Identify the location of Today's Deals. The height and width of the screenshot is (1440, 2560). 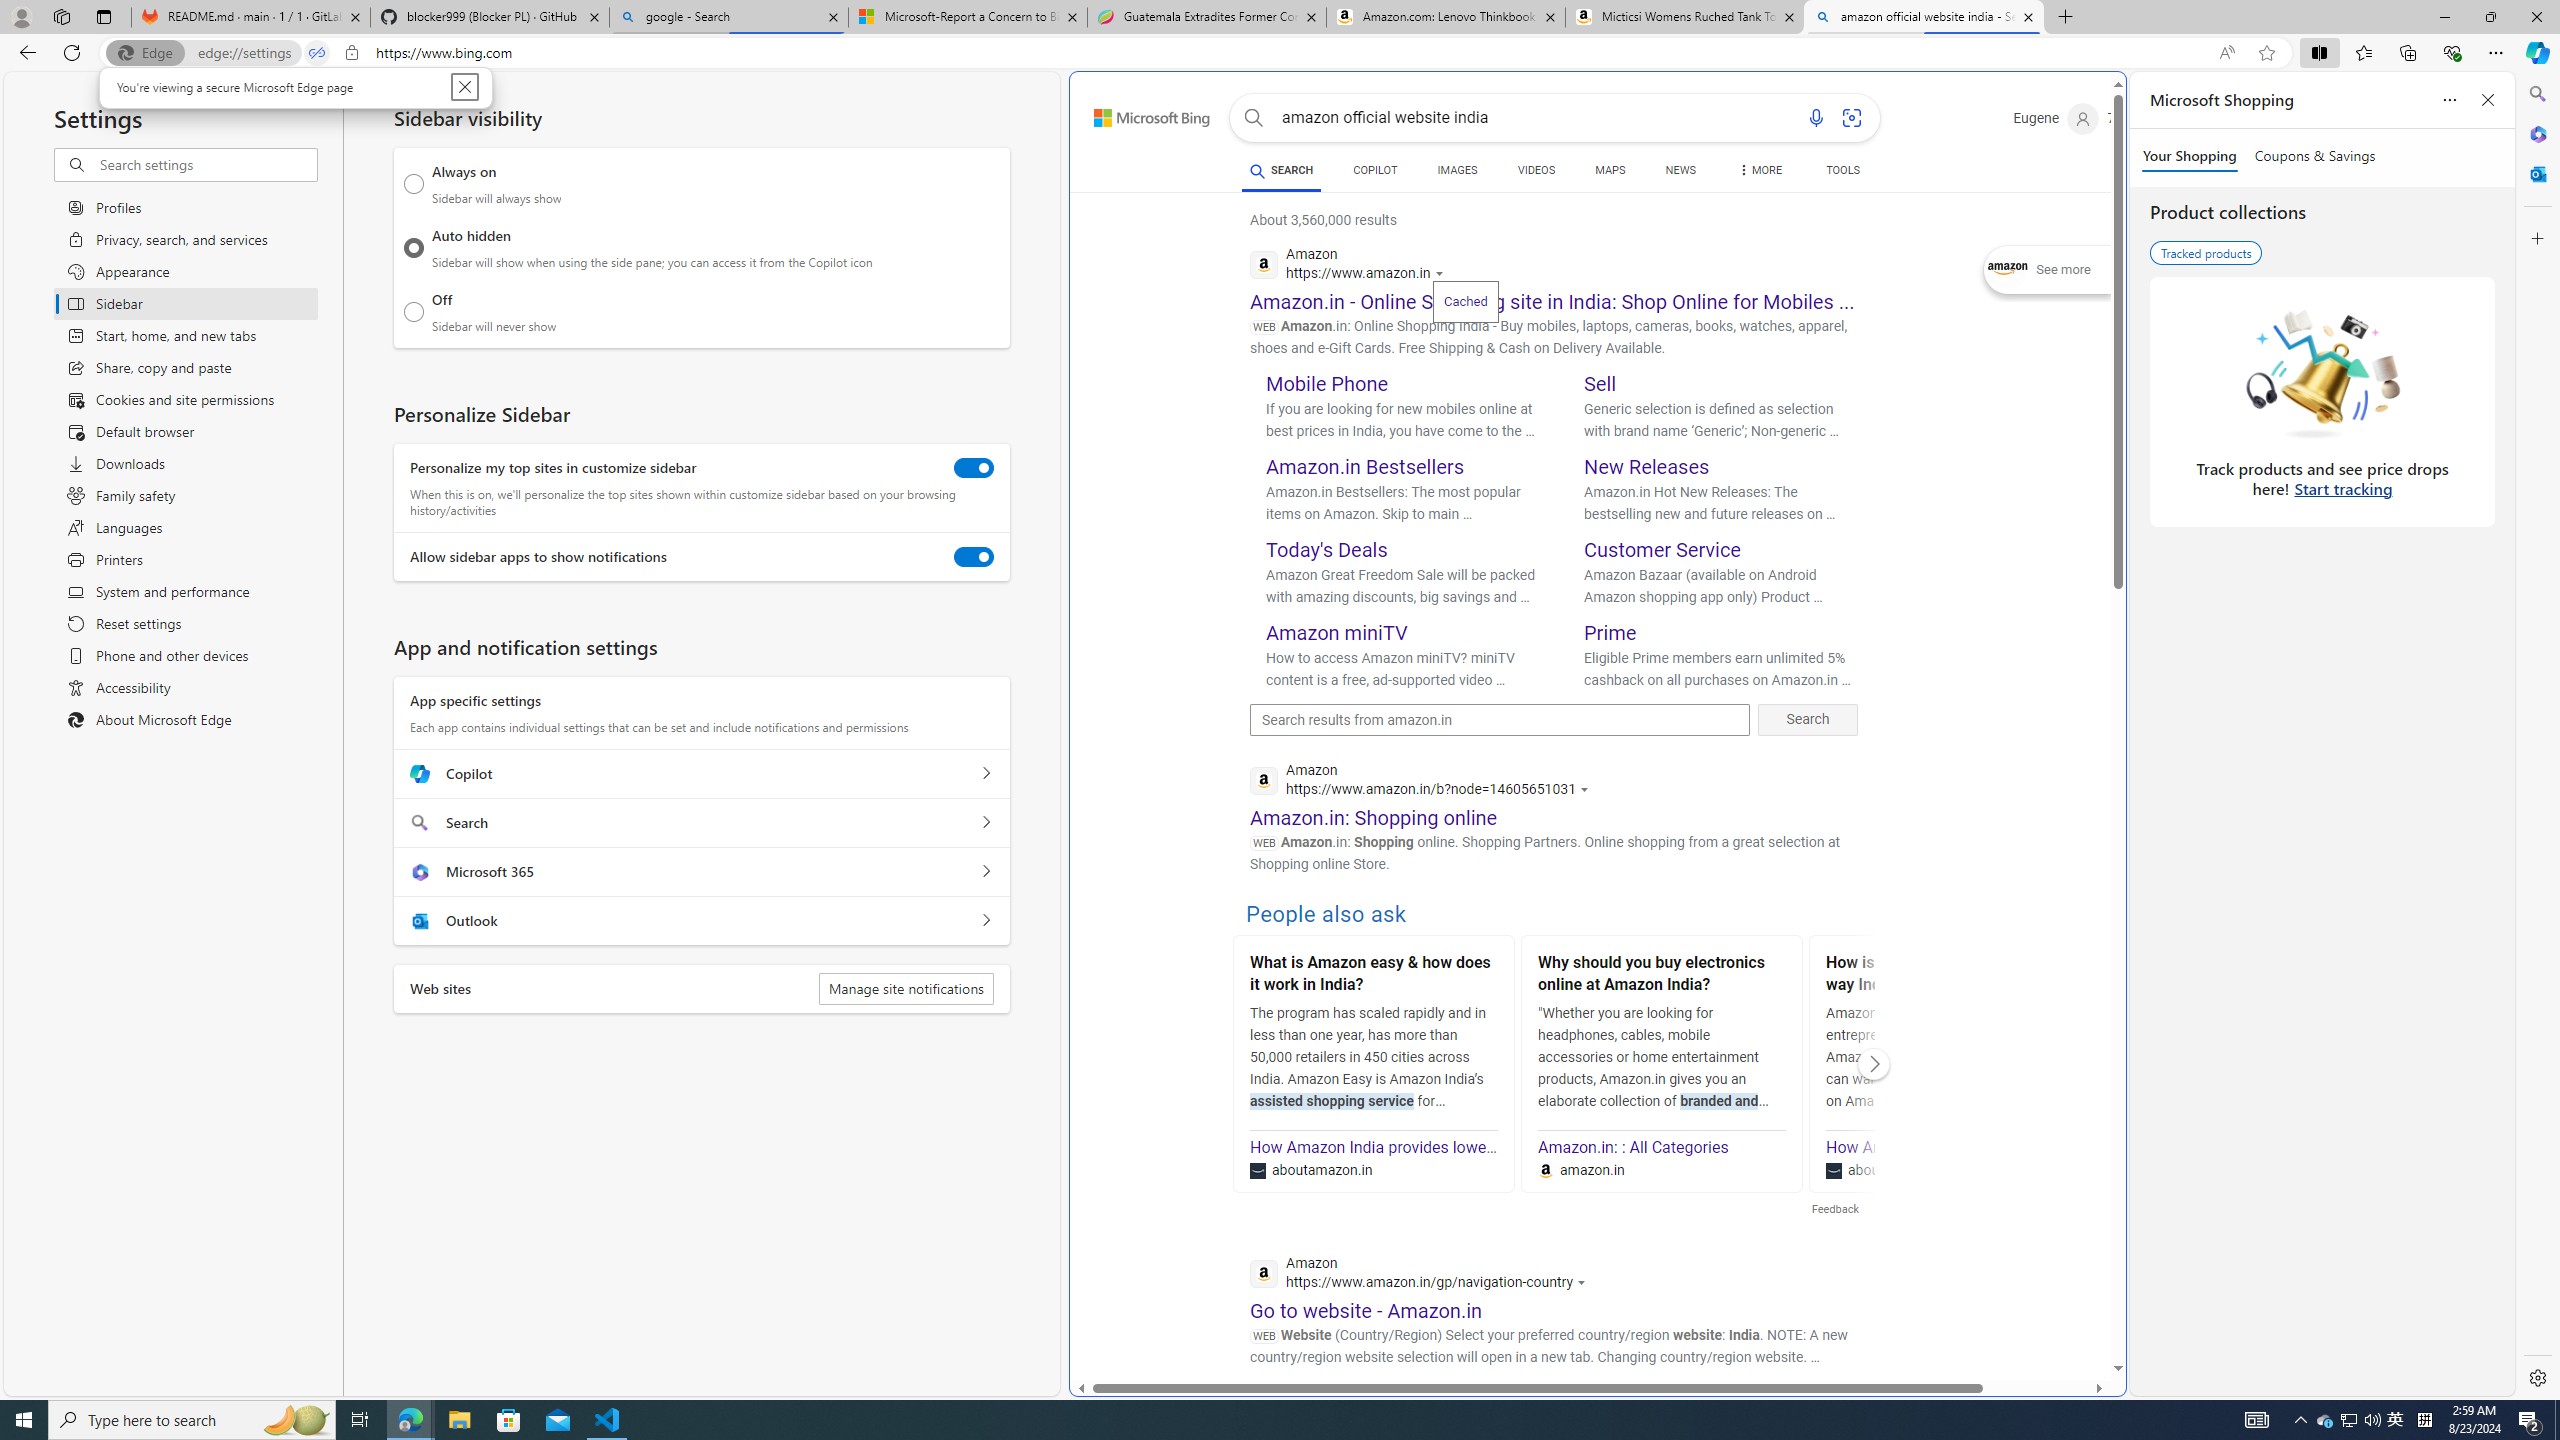
(1327, 550).